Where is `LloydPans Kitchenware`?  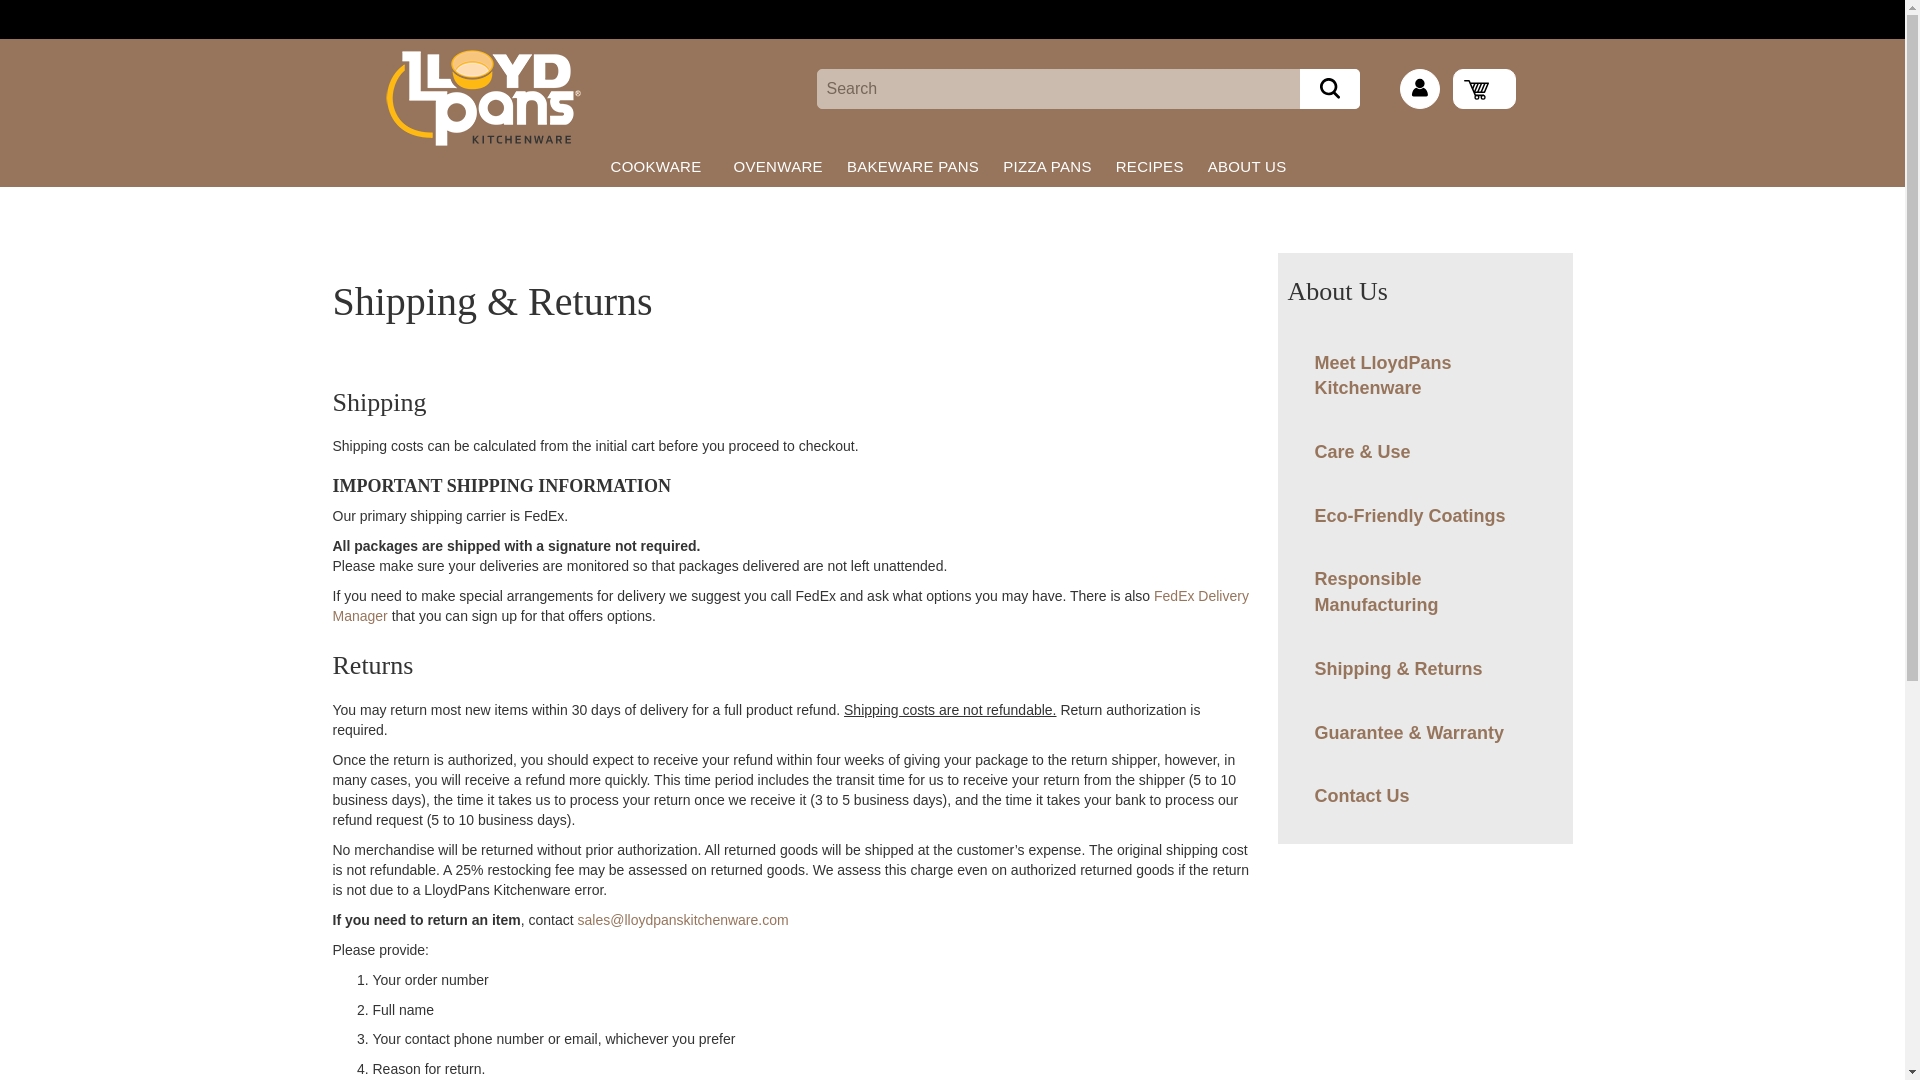 LloydPans Kitchenware is located at coordinates (482, 98).